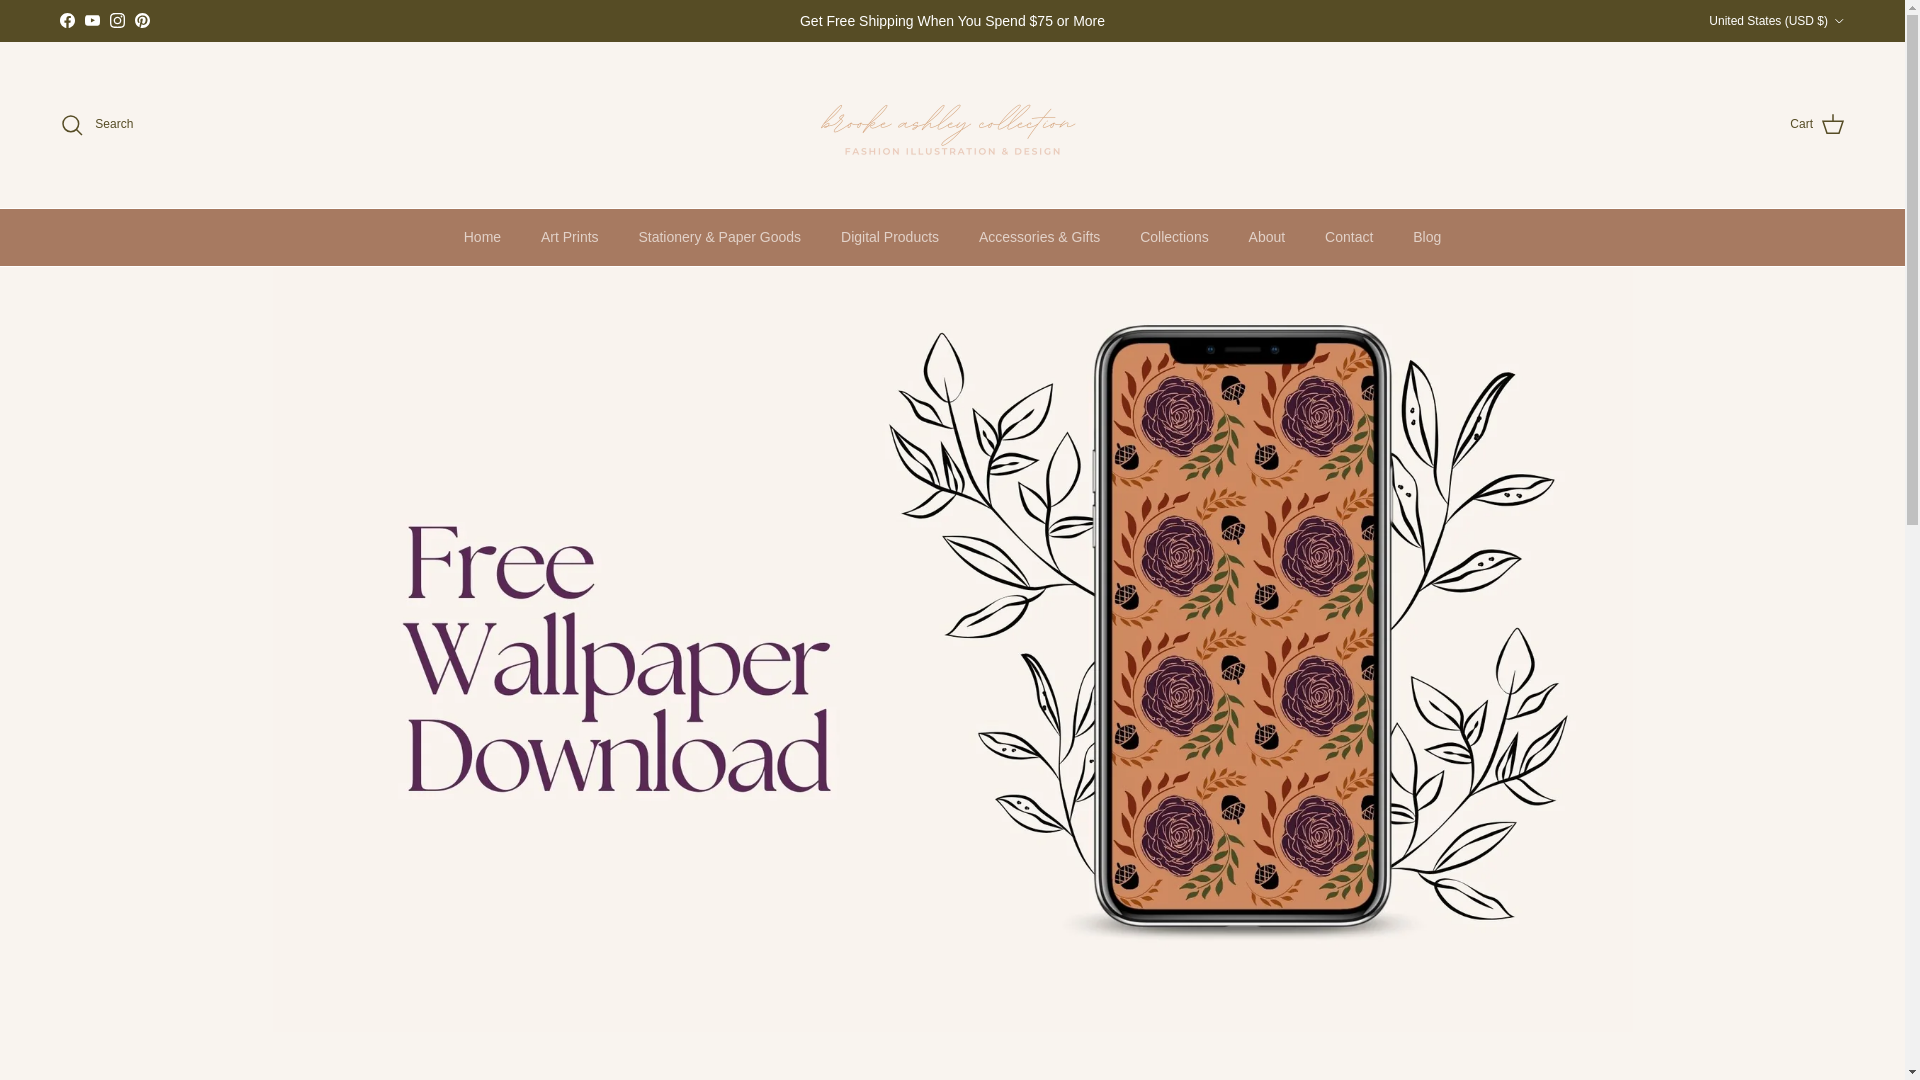 Image resolution: width=1920 pixels, height=1080 pixels. Describe the element at coordinates (92, 20) in the screenshot. I see `Brooke Ashley Collection  on YouTube` at that location.